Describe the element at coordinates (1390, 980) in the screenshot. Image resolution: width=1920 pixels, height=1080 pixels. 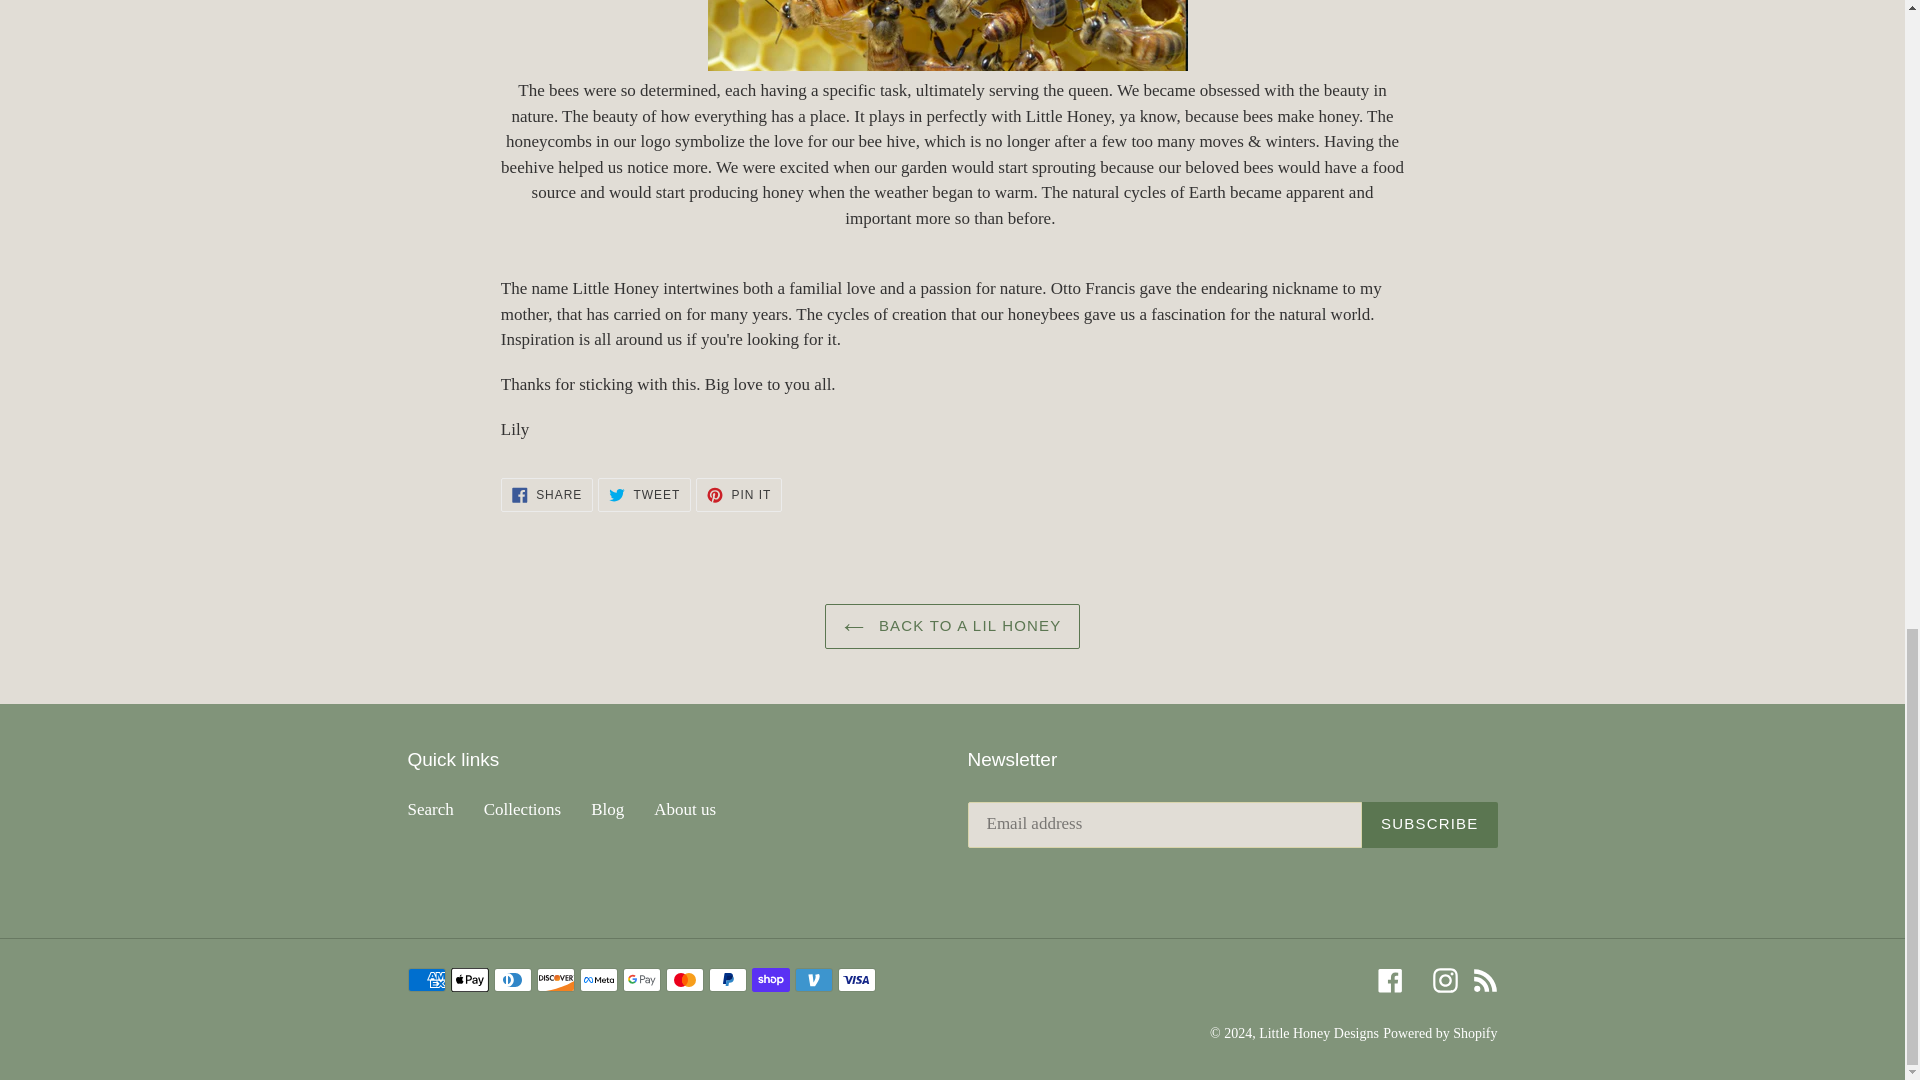
I see `Facebook` at that location.